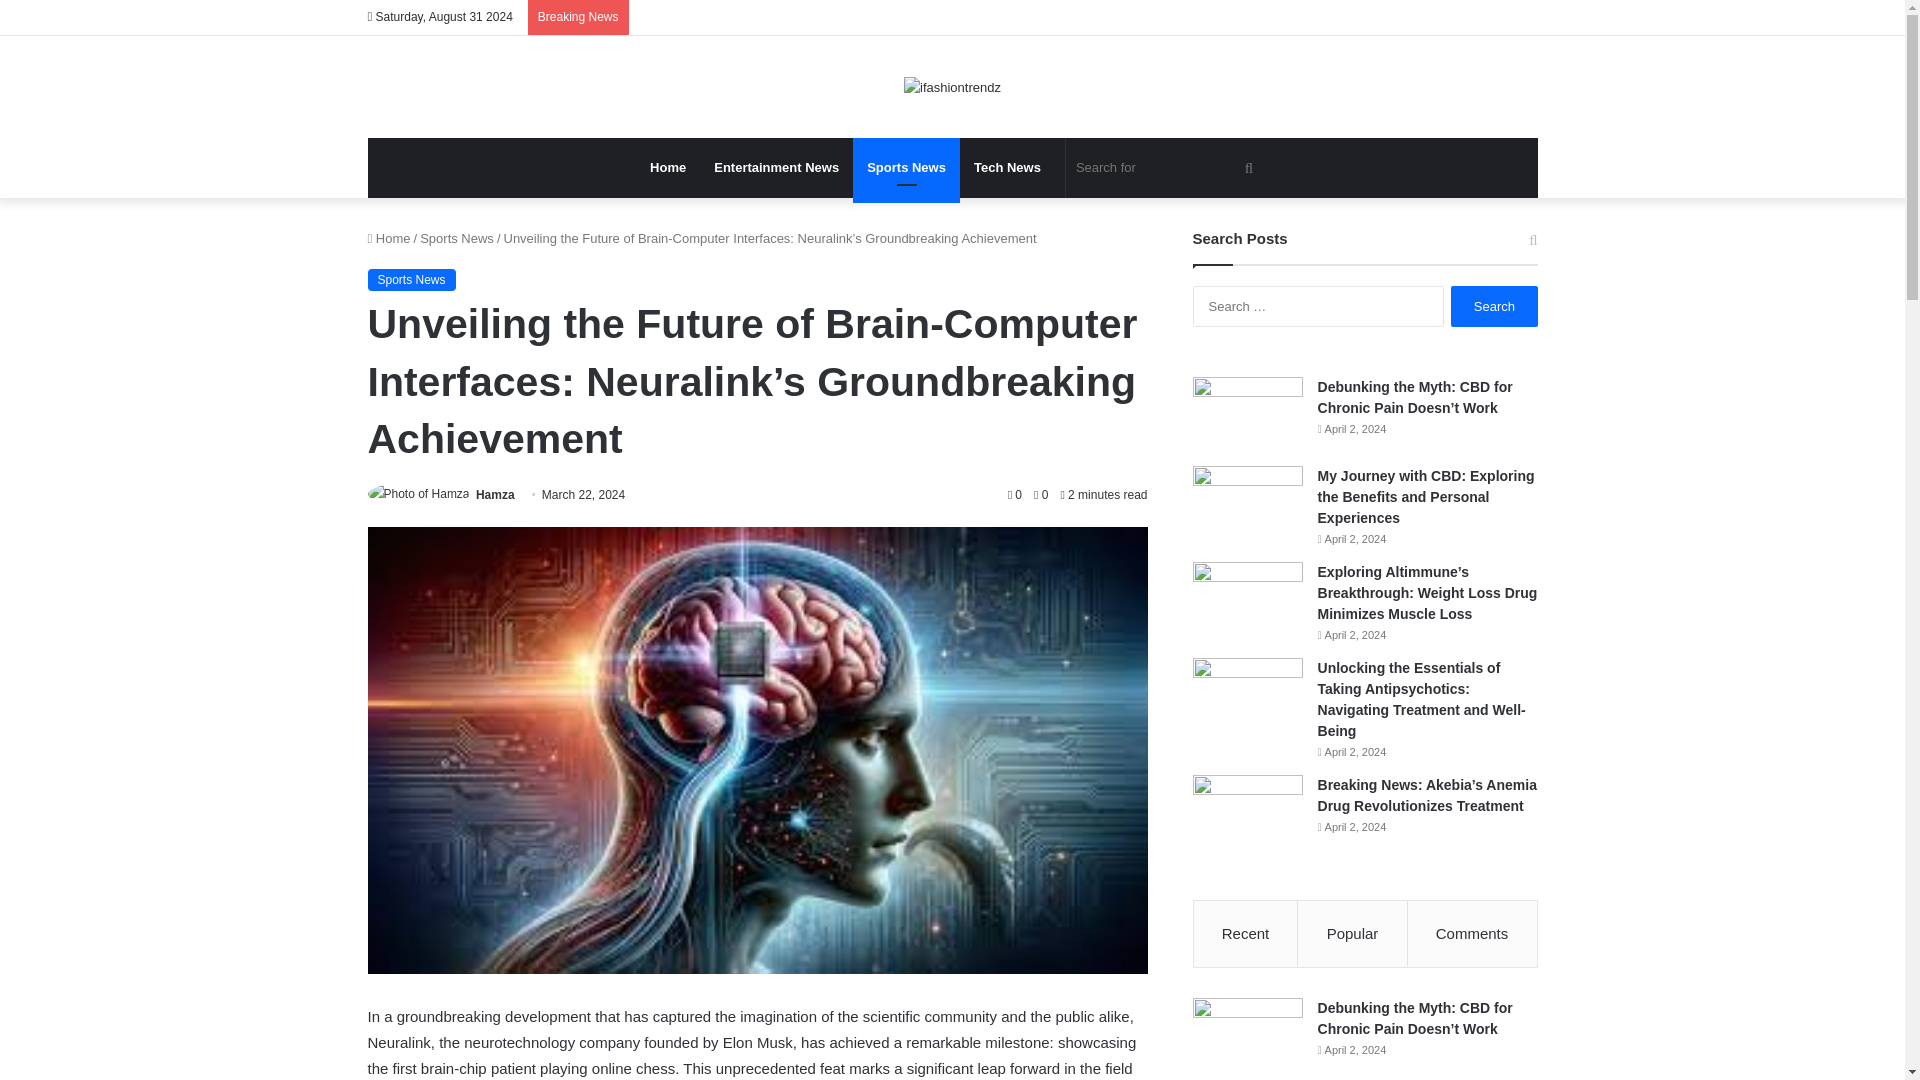 This screenshot has height=1080, width=1920. Describe the element at coordinates (1494, 306) in the screenshot. I see `Search` at that location.